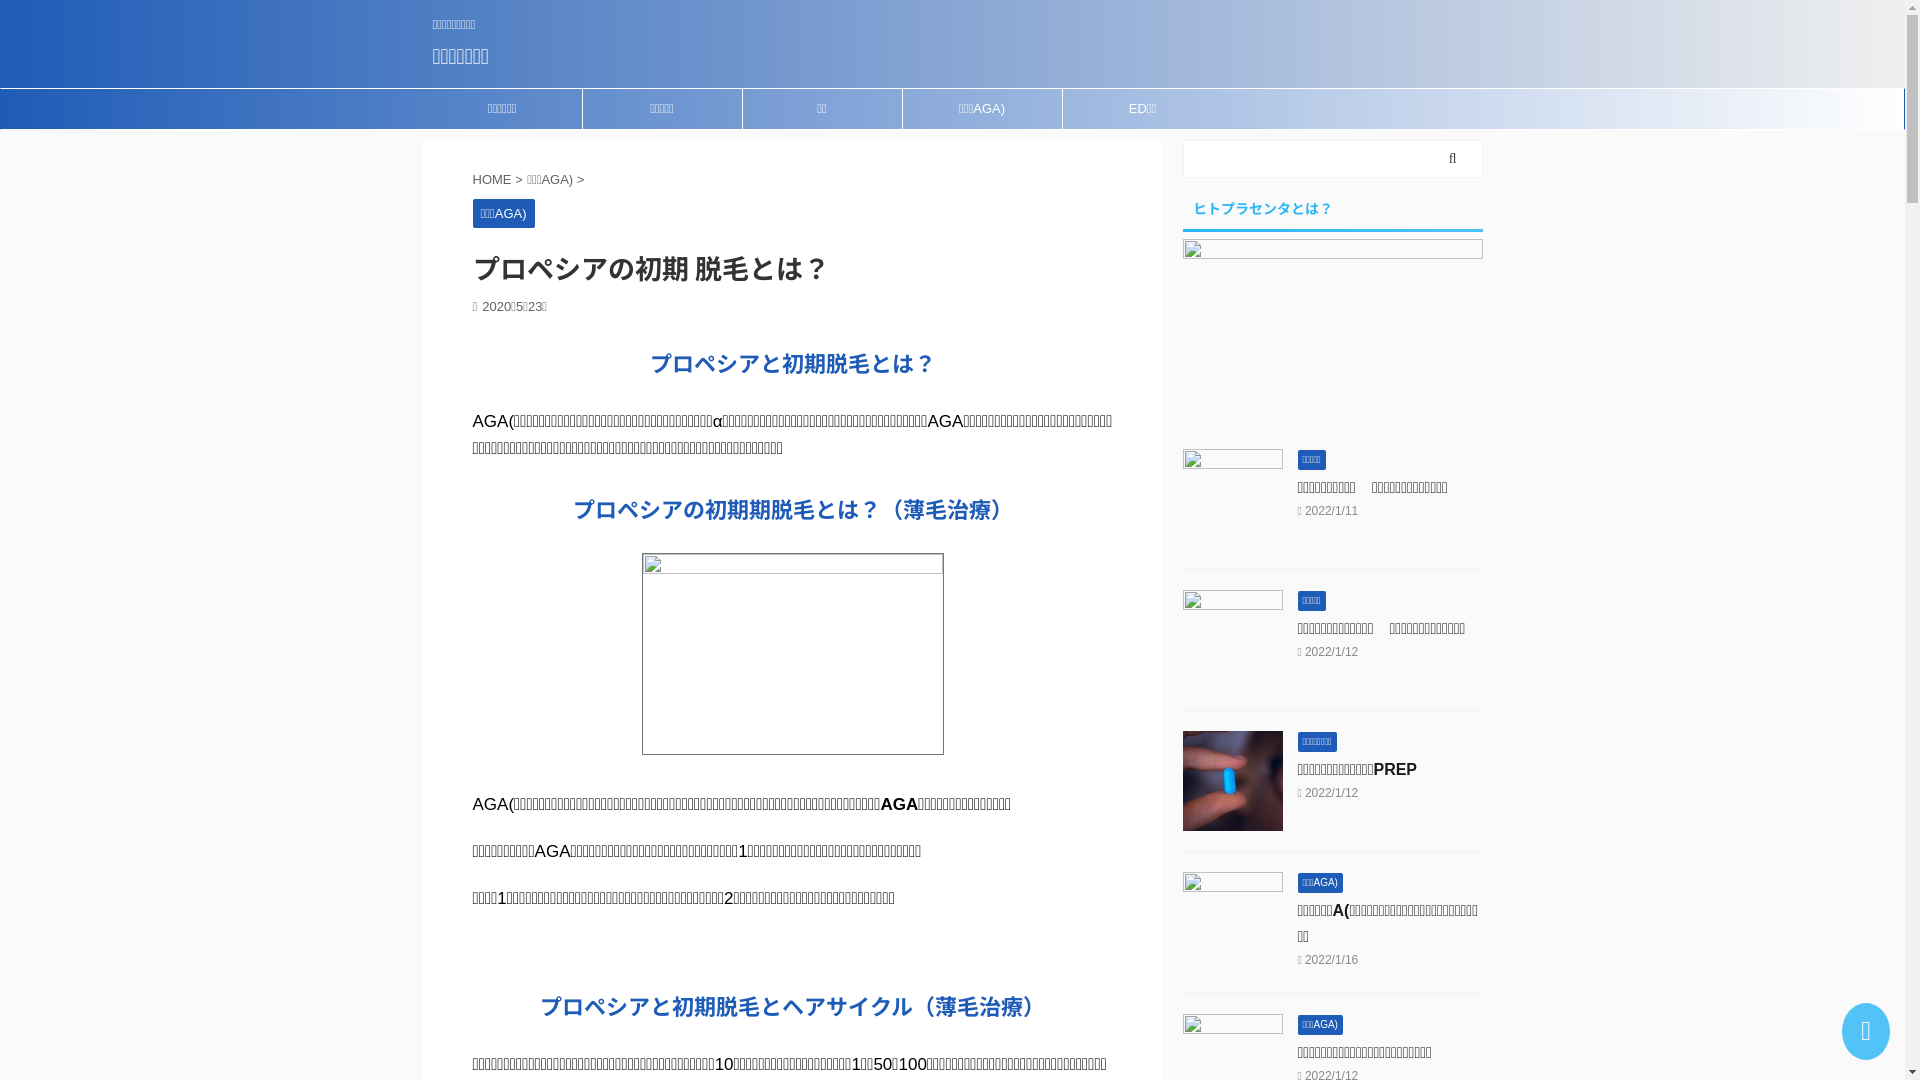  I want to click on HOME, so click(494, 179).